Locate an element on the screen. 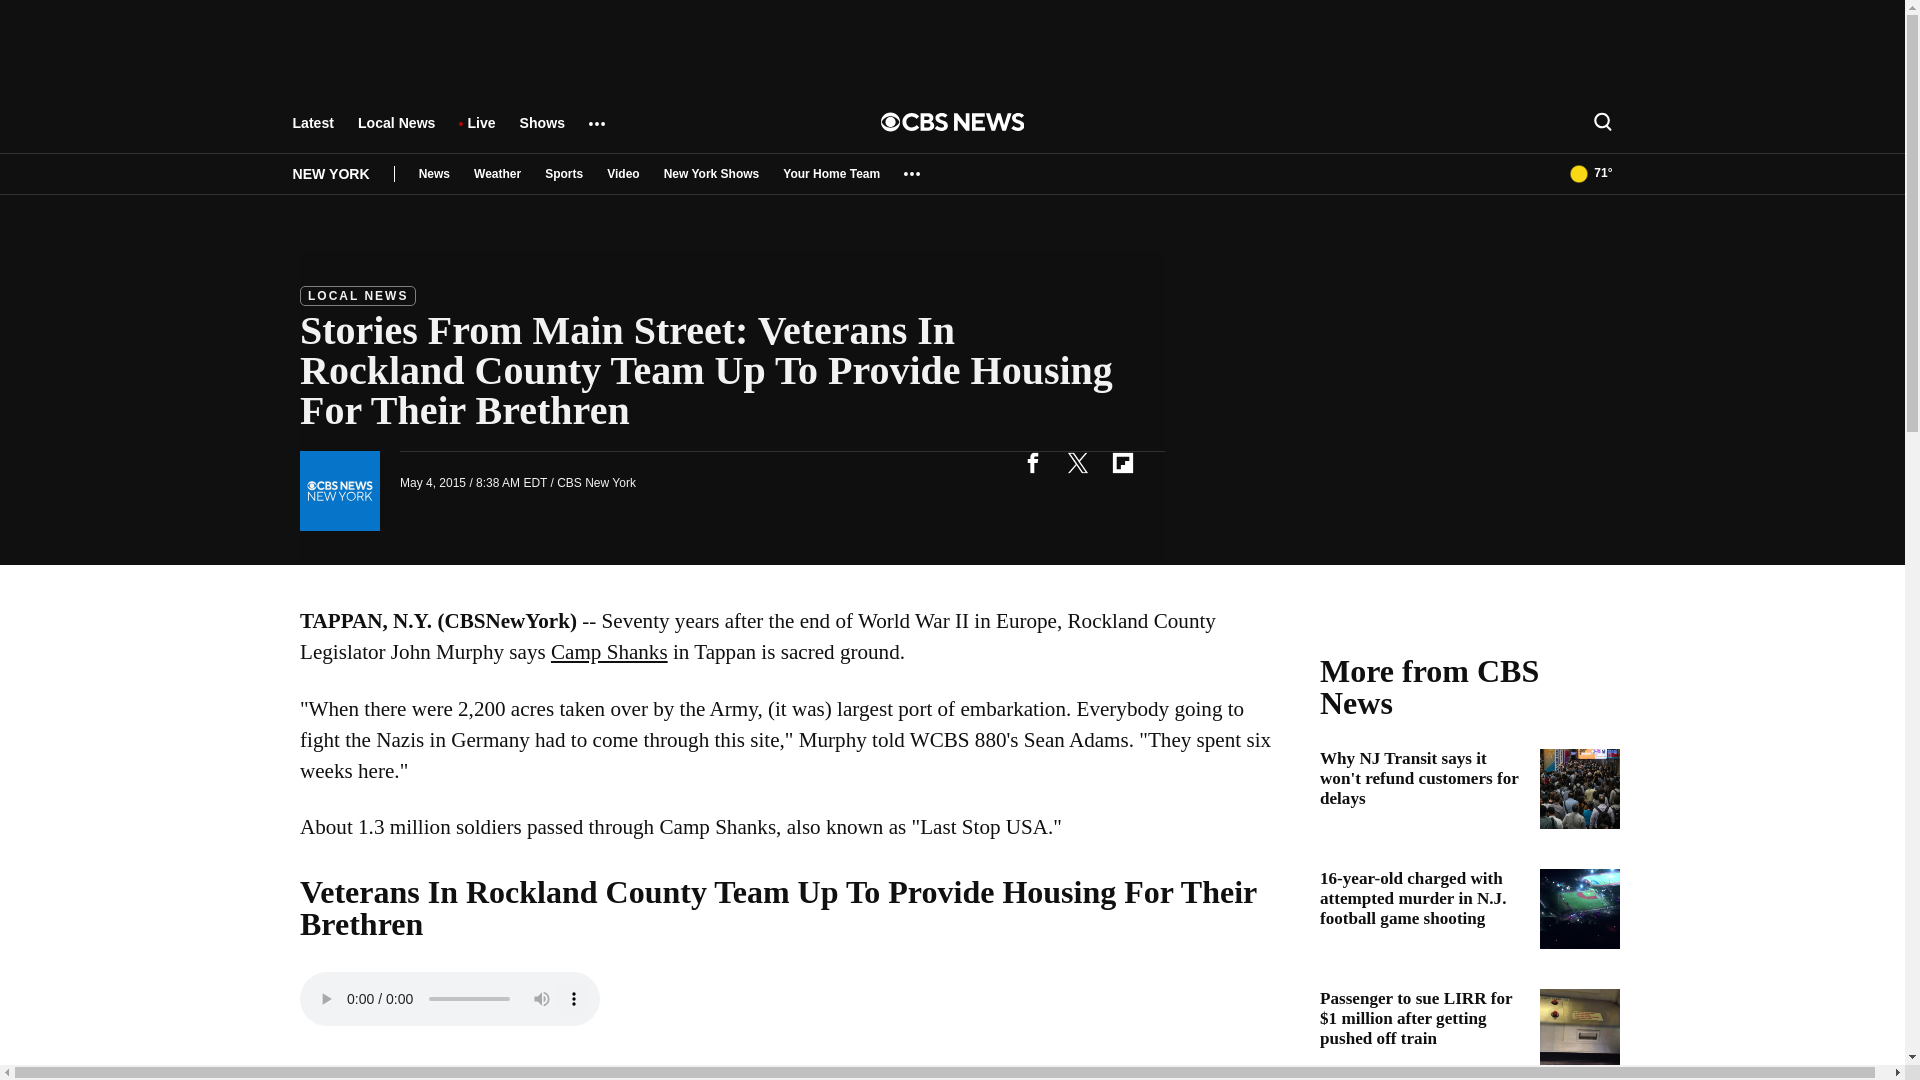 The width and height of the screenshot is (1920, 1080). Local News is located at coordinates (396, 132).